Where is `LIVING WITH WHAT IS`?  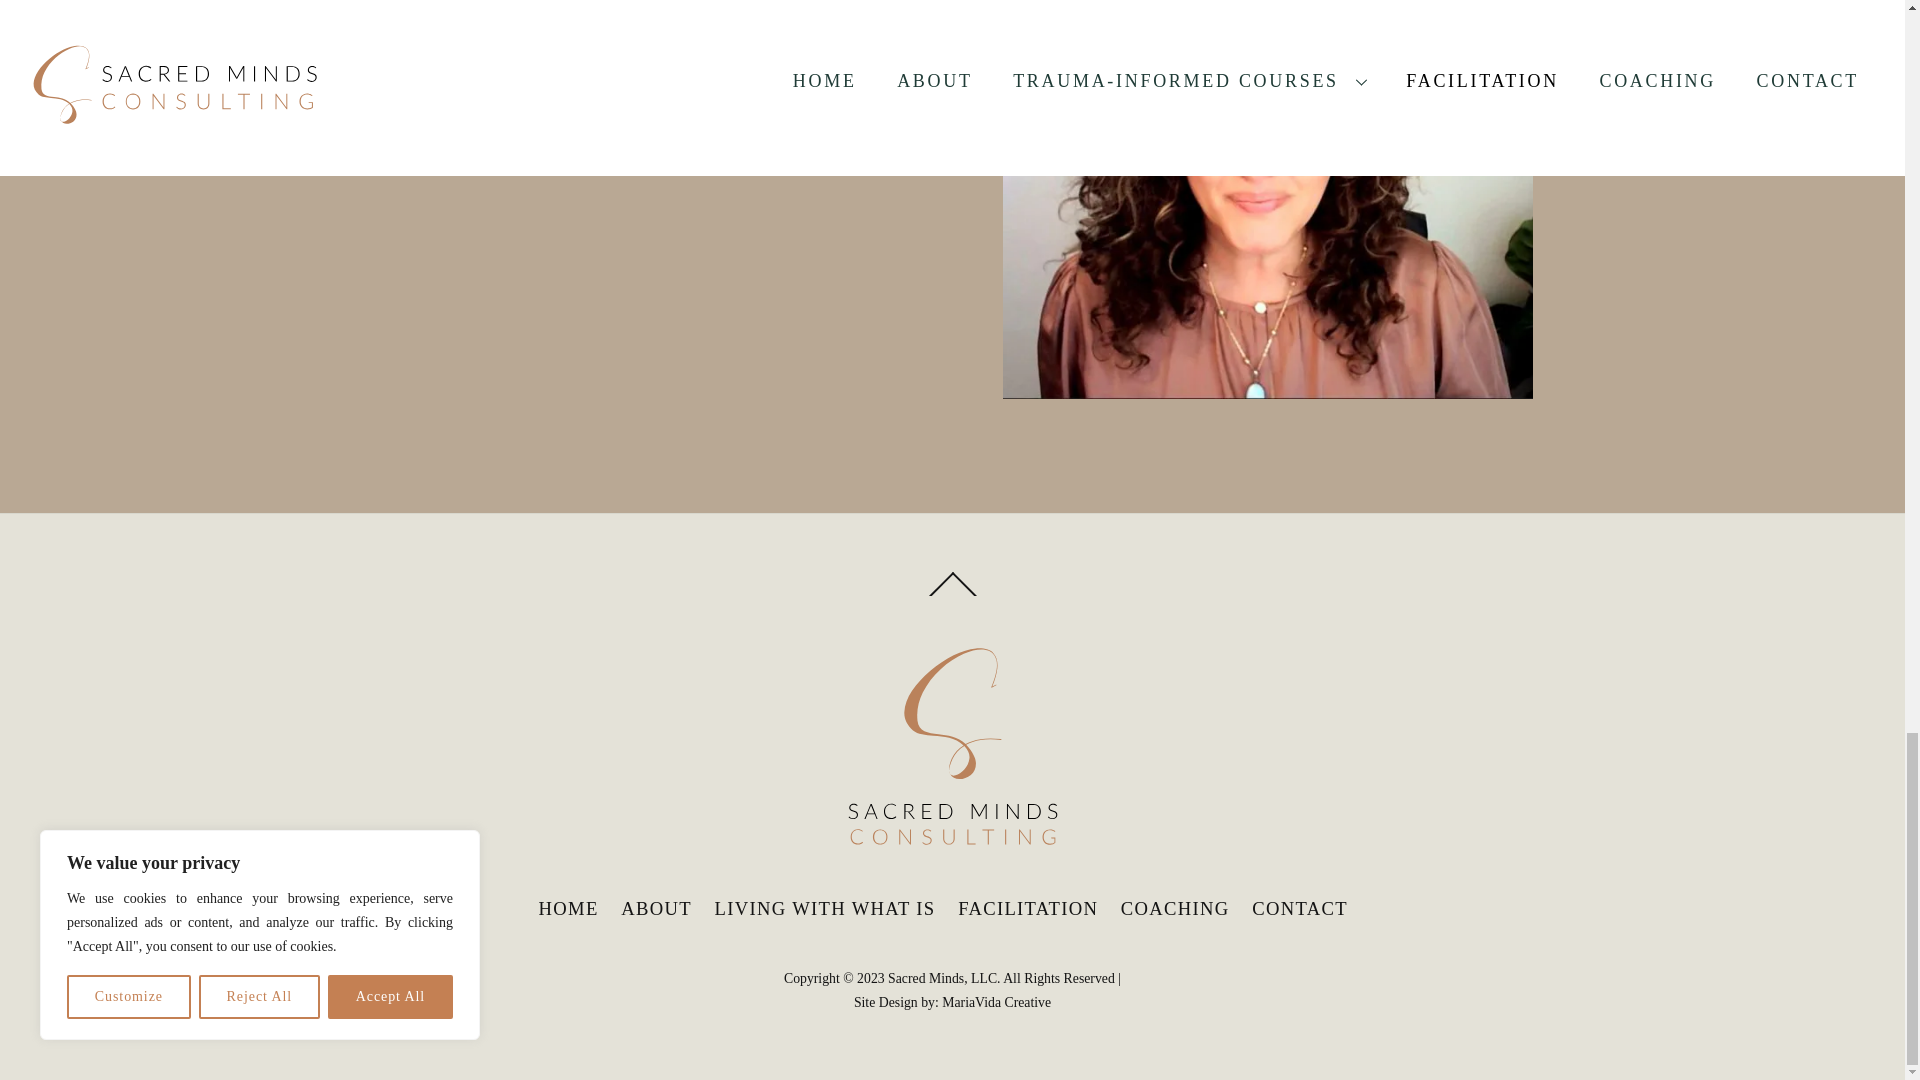 LIVING WITH WHAT IS is located at coordinates (825, 908).